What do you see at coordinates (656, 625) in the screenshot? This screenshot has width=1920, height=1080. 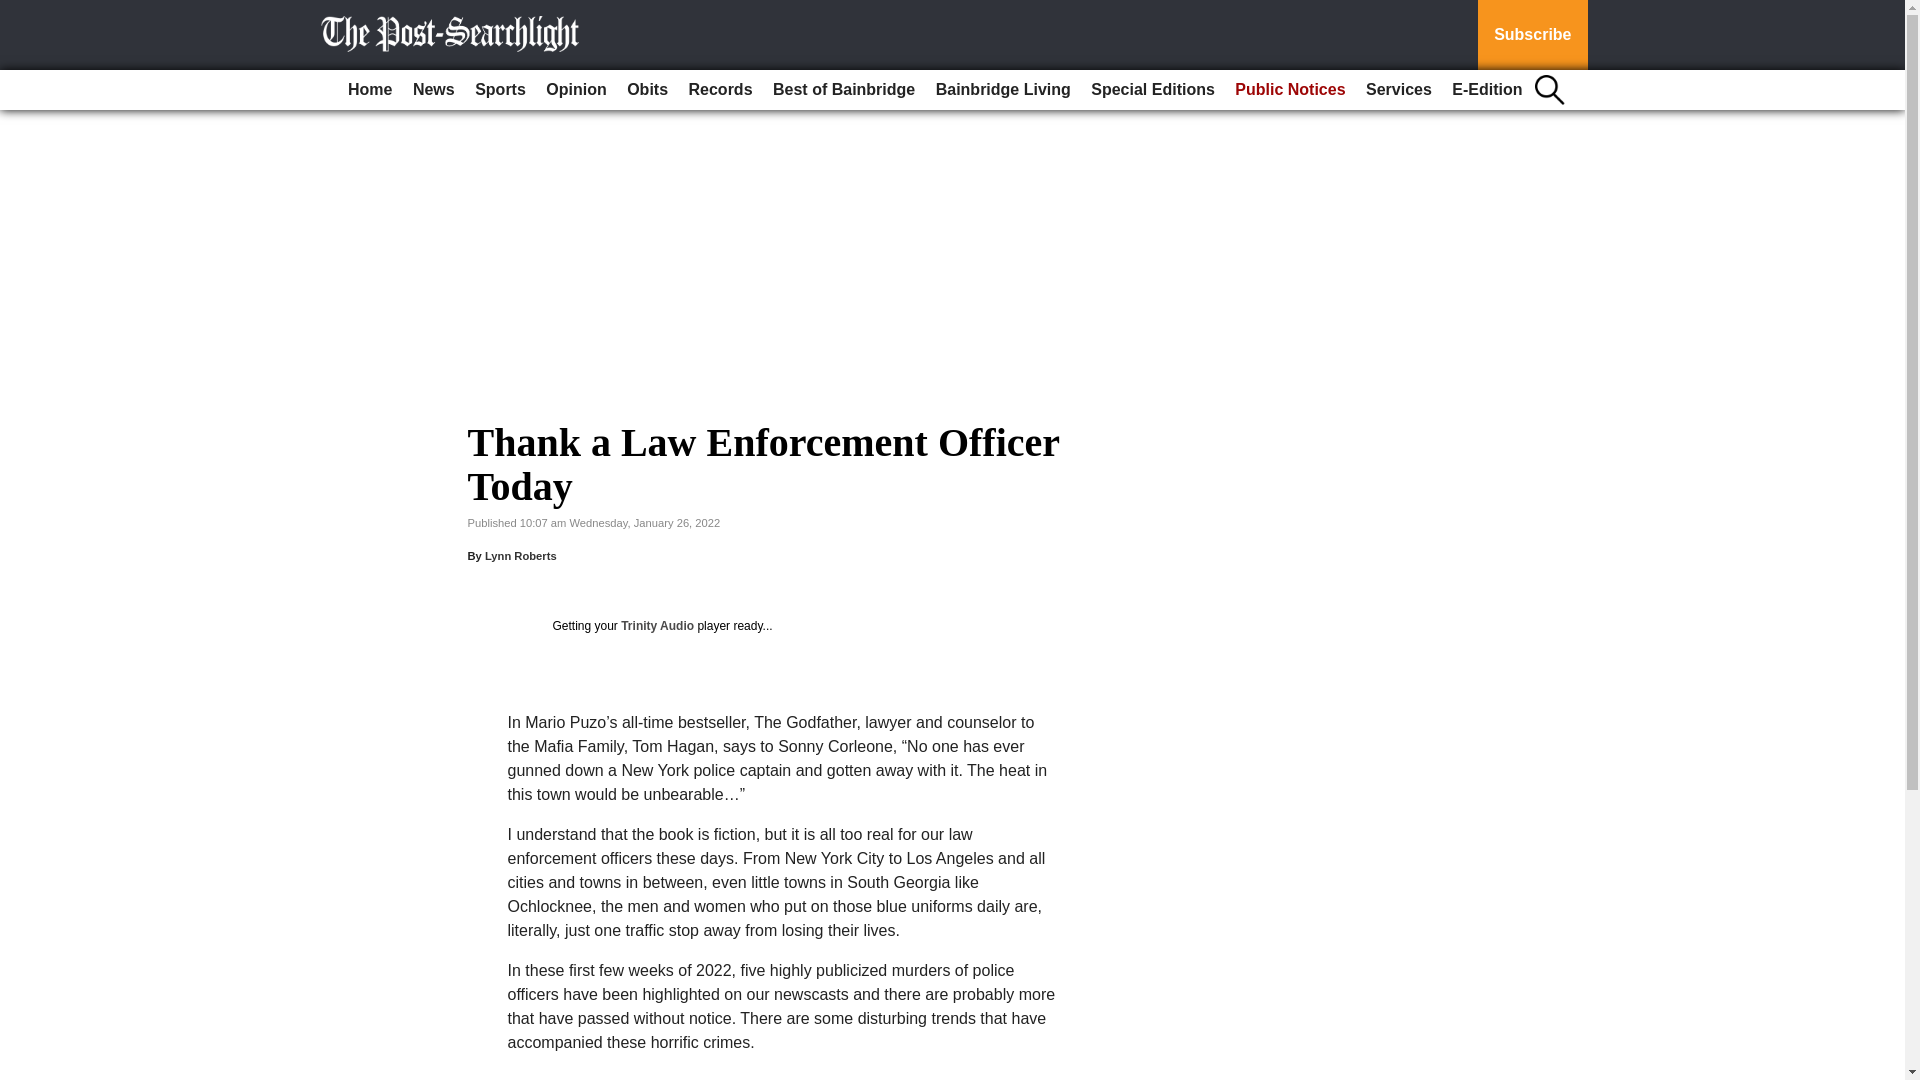 I see `Trinity Audio` at bounding box center [656, 625].